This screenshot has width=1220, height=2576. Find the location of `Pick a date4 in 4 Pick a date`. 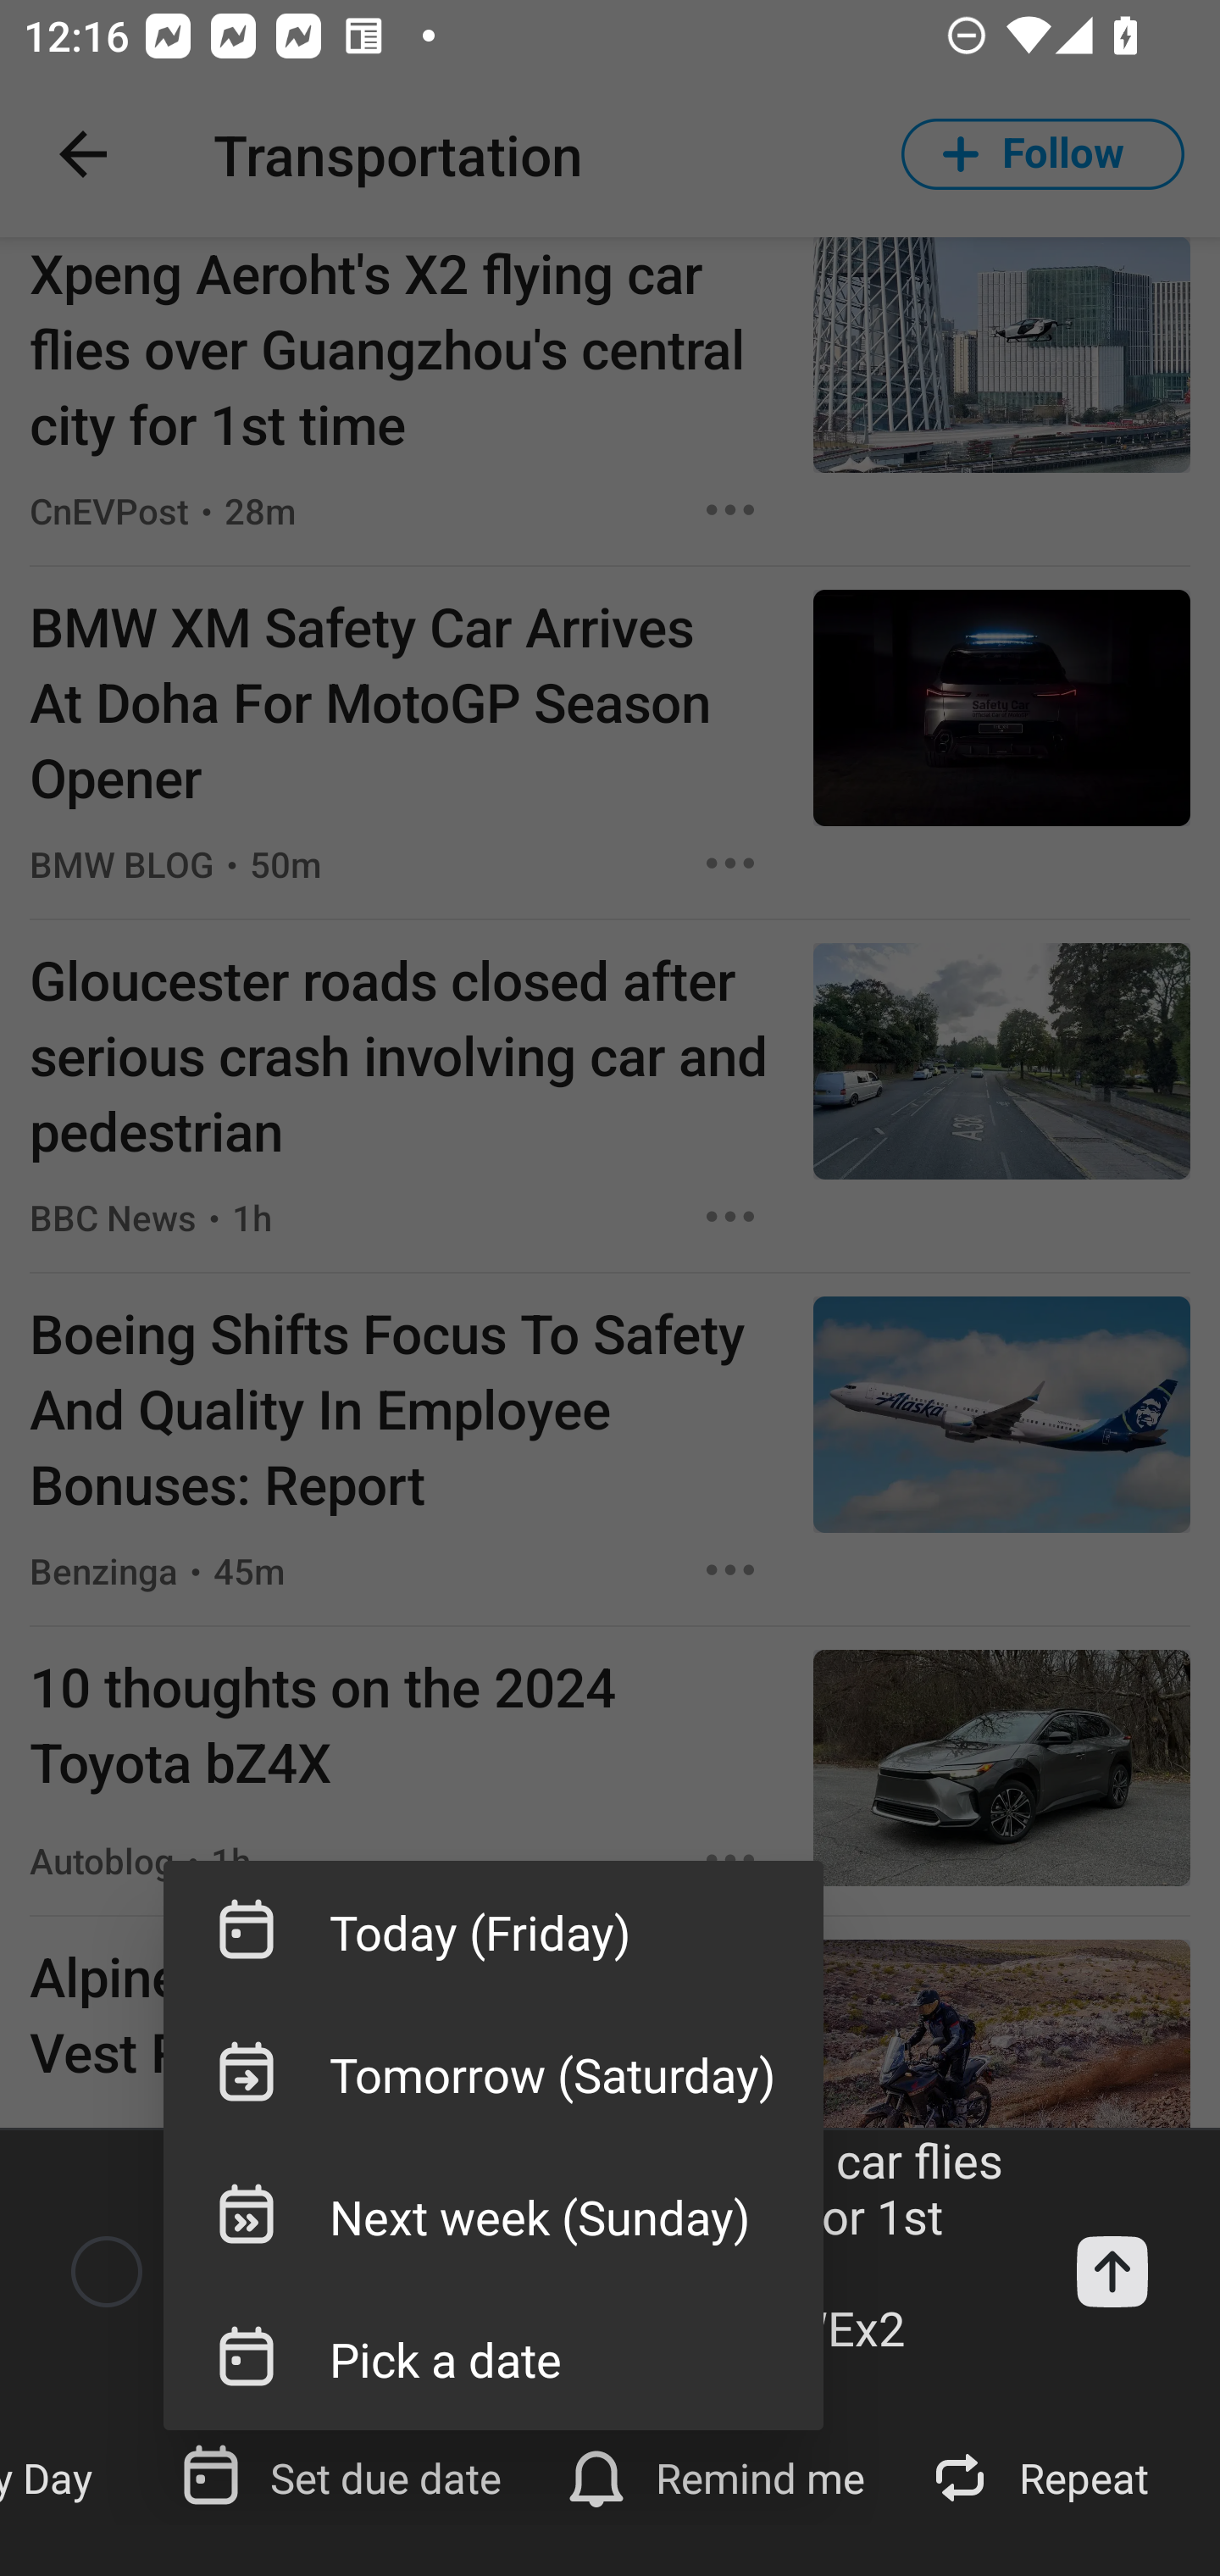

Pick a date4 in 4 Pick a date is located at coordinates (493, 2357).